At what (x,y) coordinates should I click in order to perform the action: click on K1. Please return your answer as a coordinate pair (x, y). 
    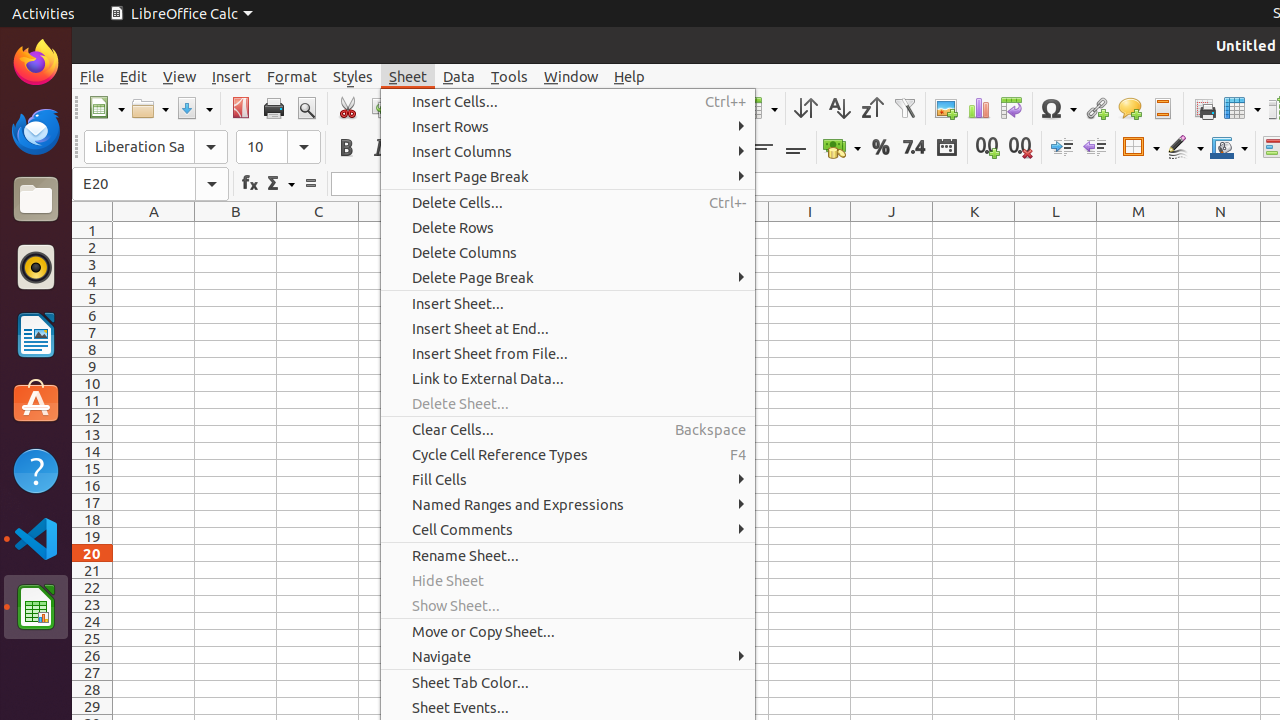
    Looking at the image, I should click on (974, 230).